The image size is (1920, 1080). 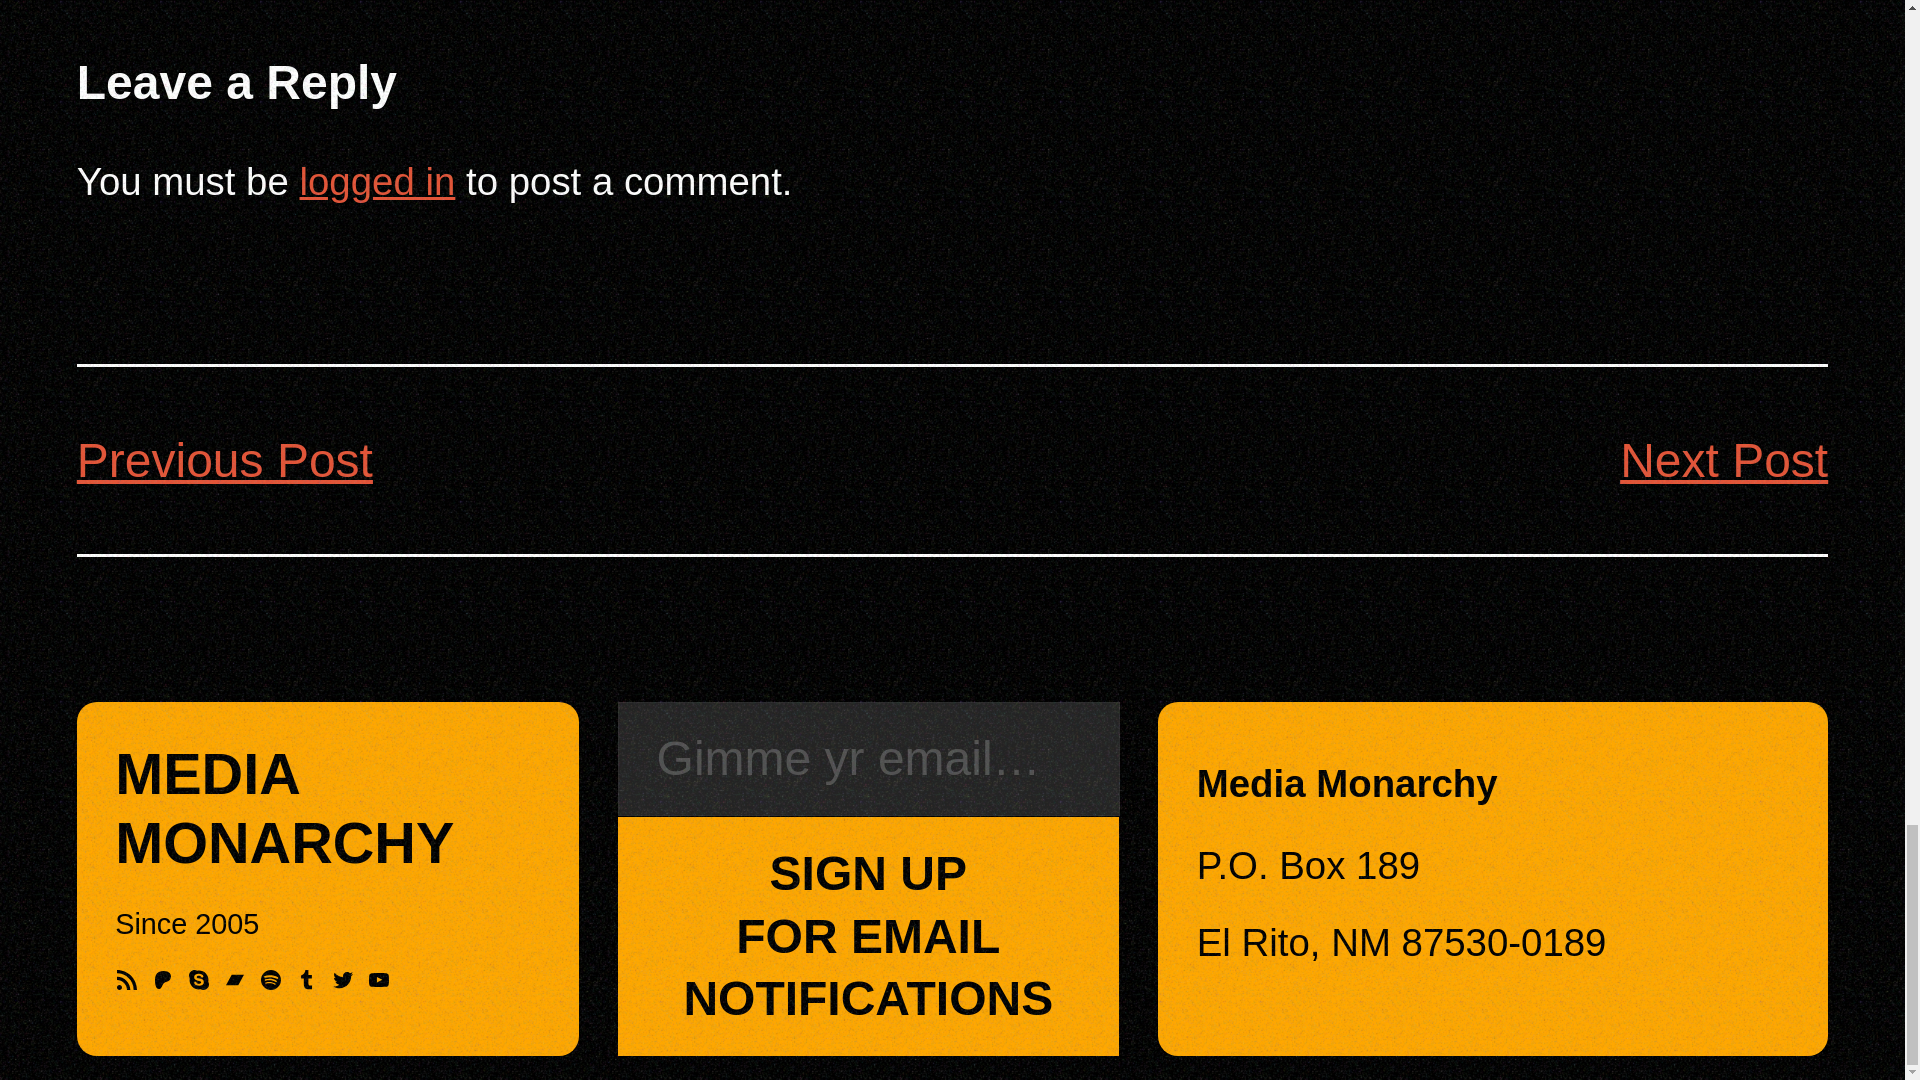 What do you see at coordinates (342, 980) in the screenshot?
I see `Twitter` at bounding box center [342, 980].